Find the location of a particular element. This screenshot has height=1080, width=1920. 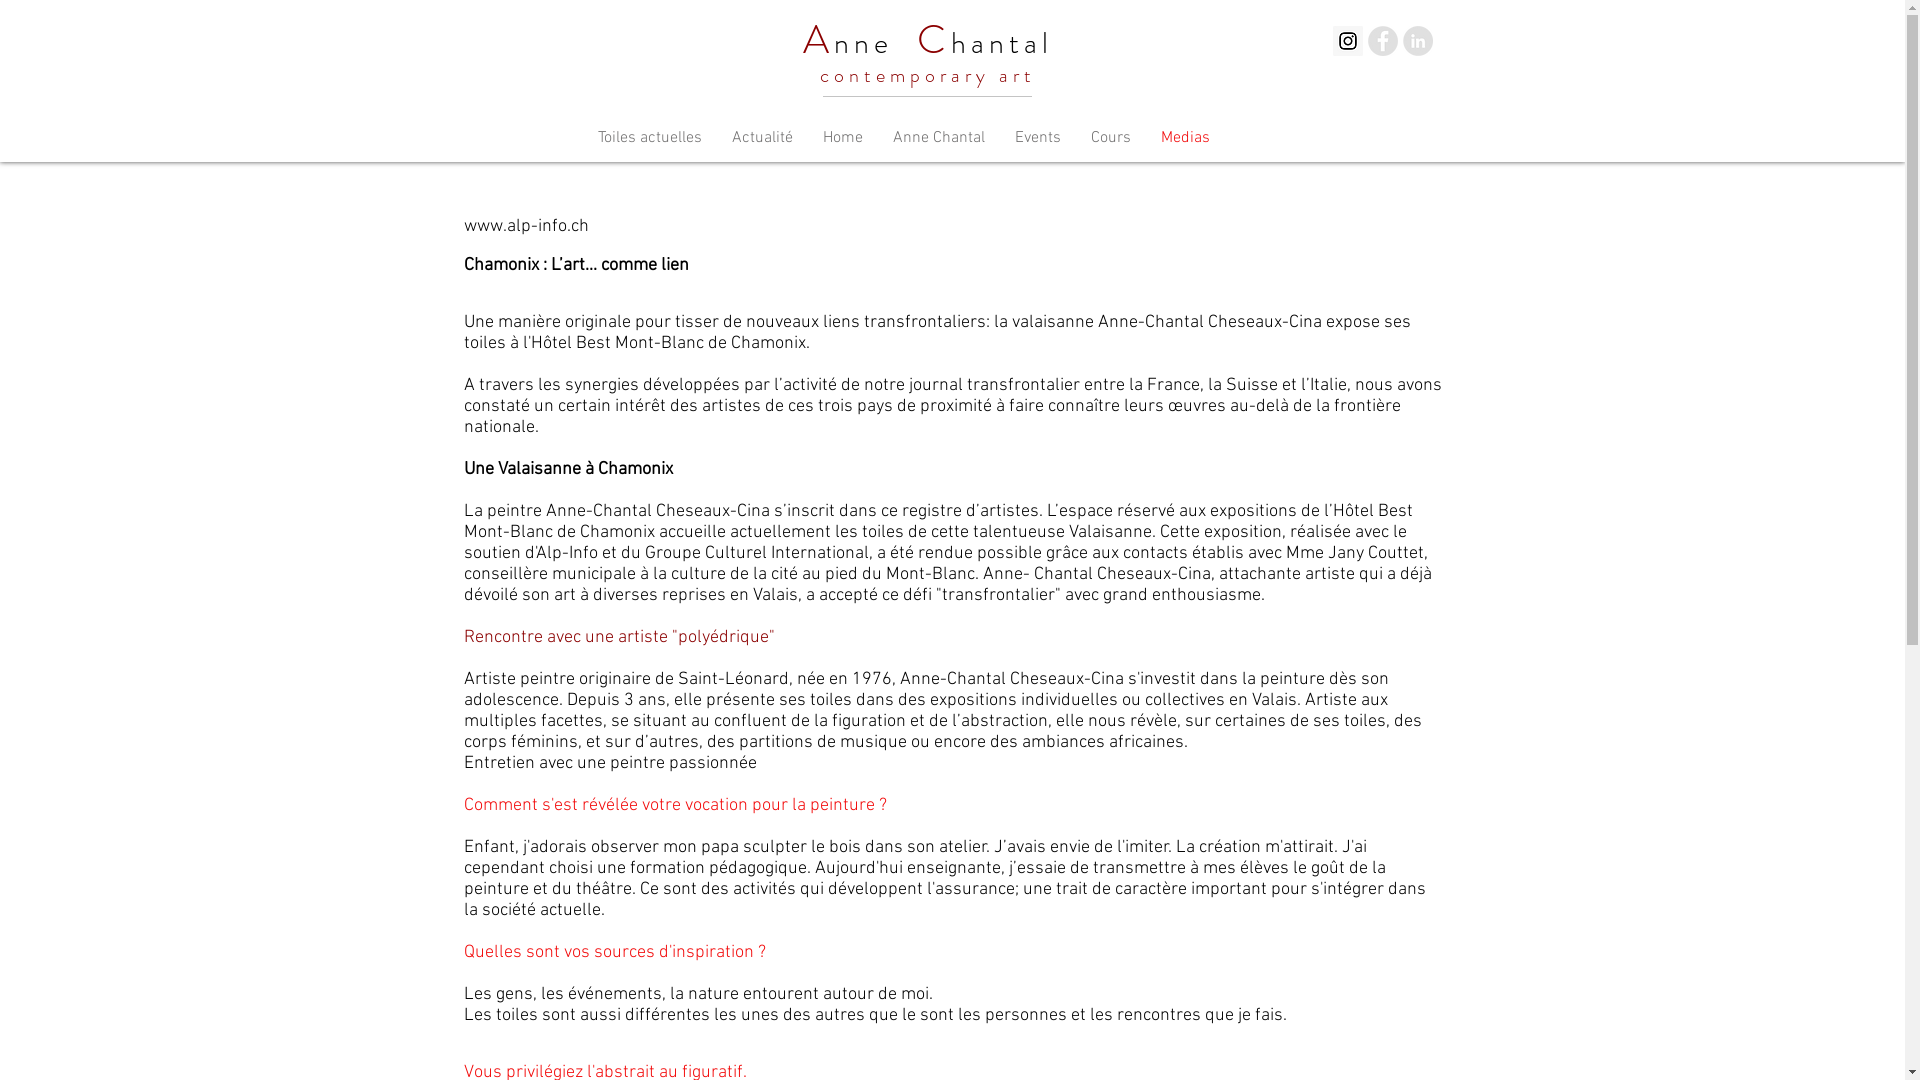

Toiles actuelles is located at coordinates (649, 138).